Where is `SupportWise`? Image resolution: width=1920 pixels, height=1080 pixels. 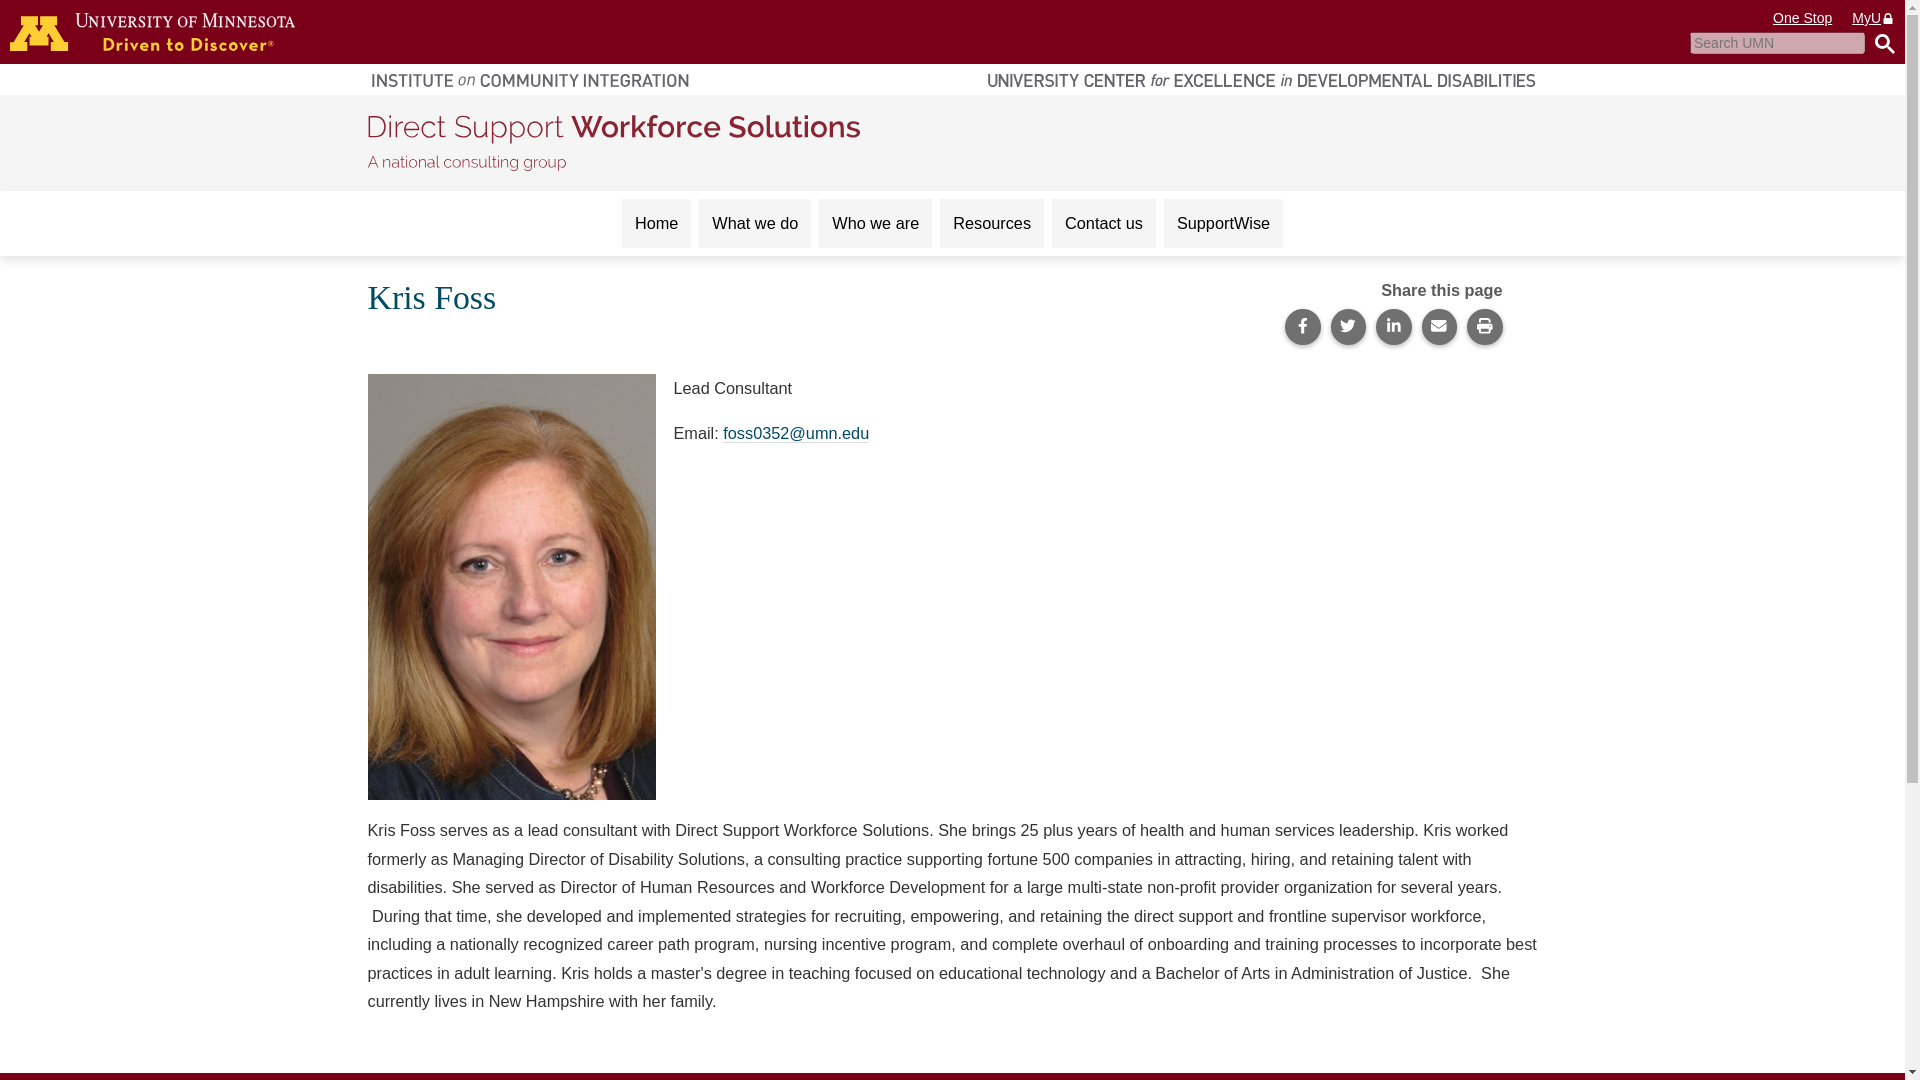
SupportWise is located at coordinates (1222, 223).